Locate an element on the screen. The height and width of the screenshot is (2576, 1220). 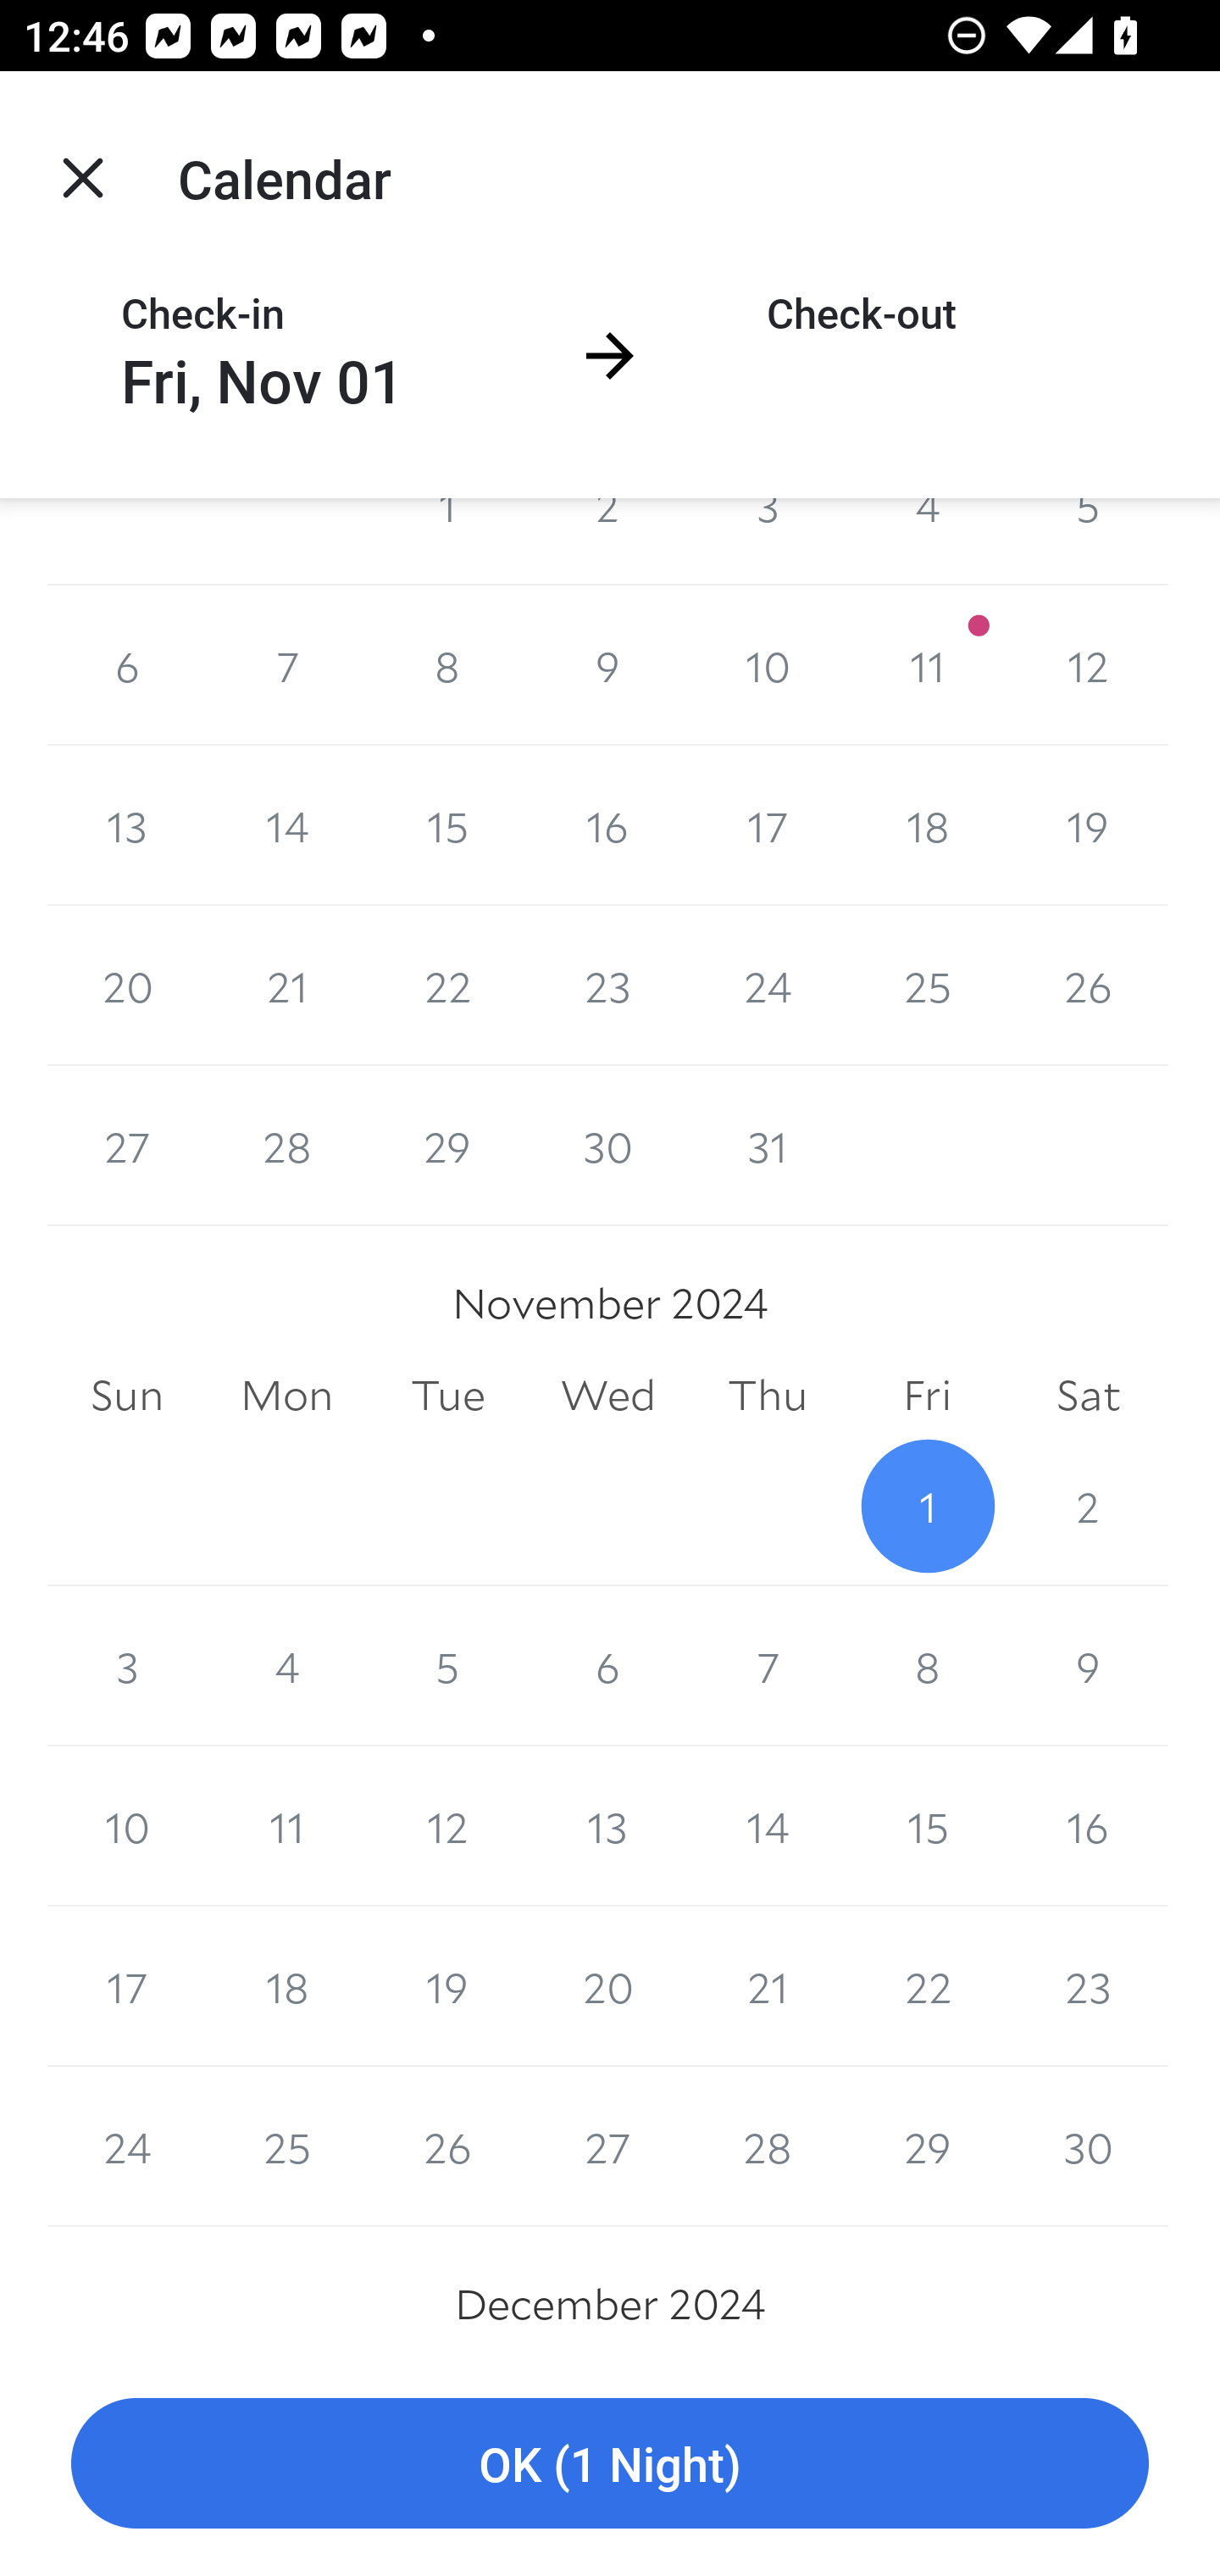
26 26 November 2024 is located at coordinates (447, 2146).